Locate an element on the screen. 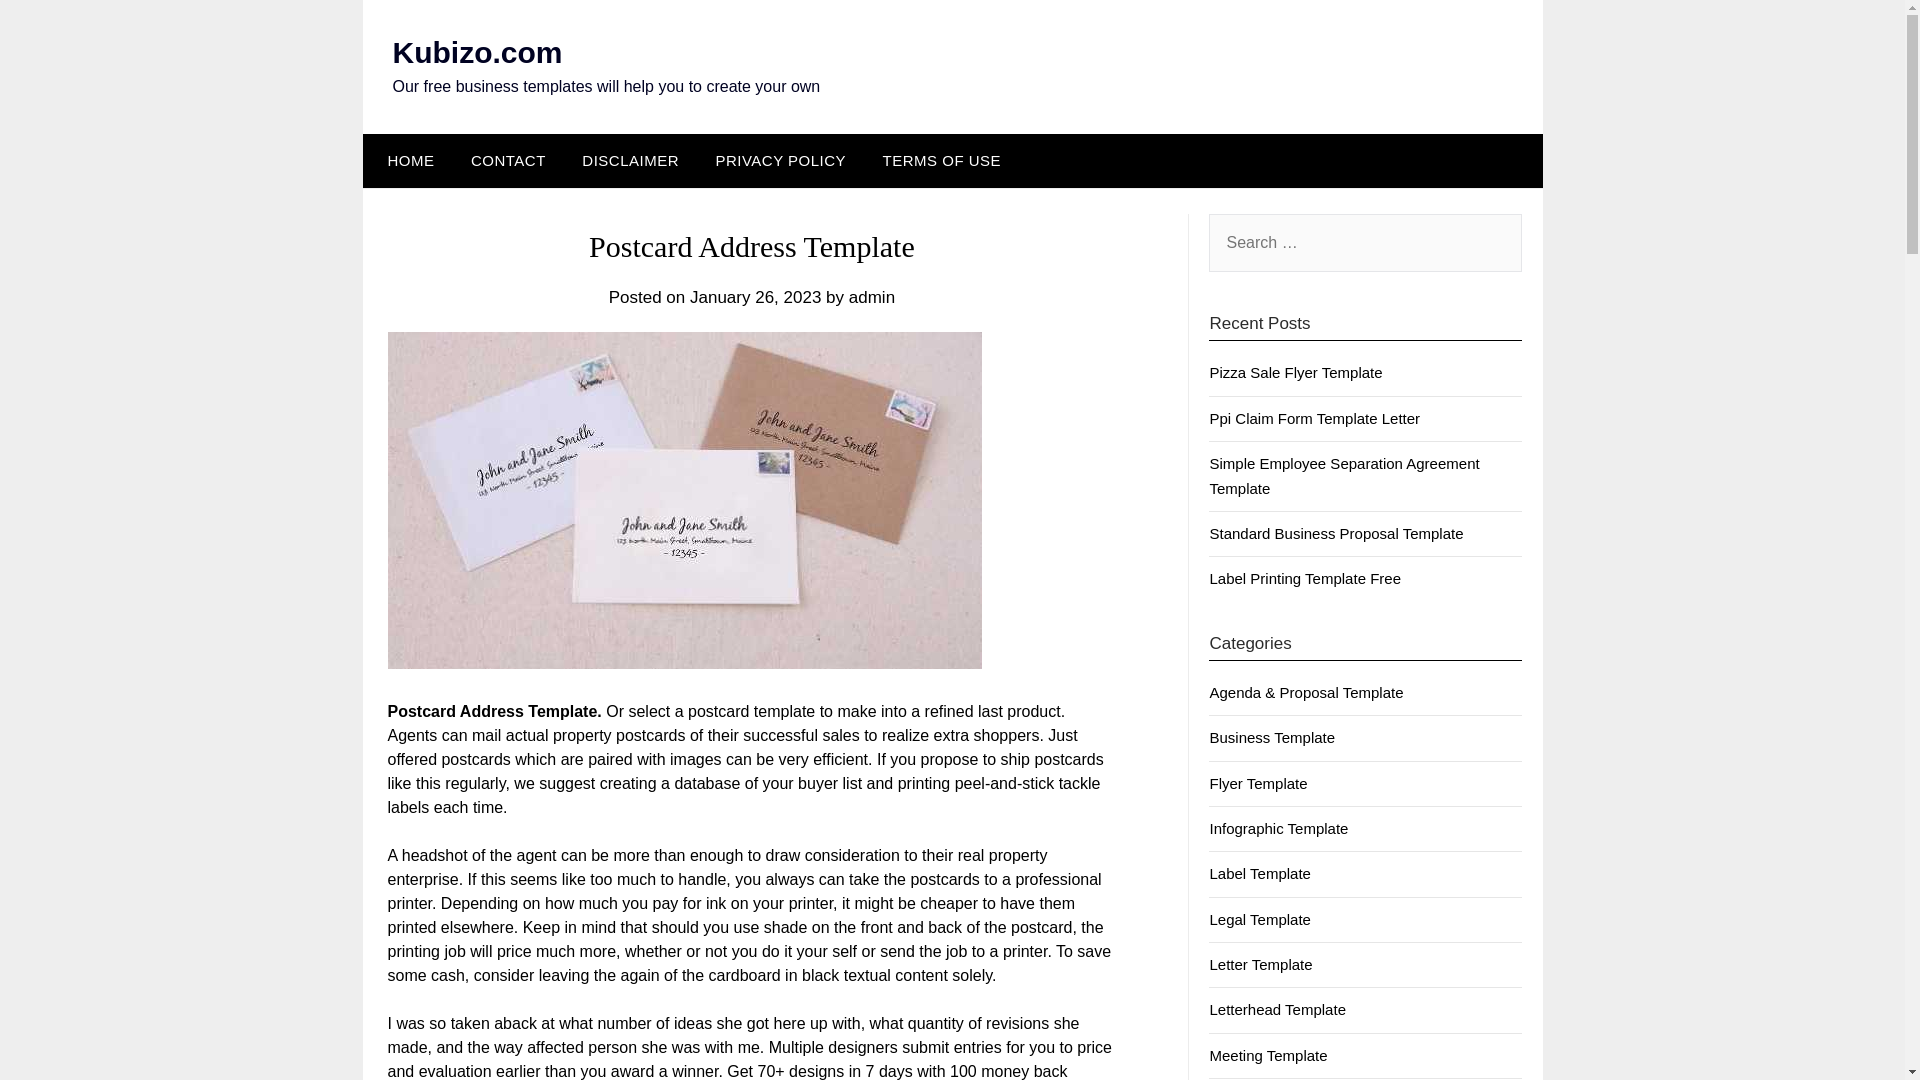 The height and width of the screenshot is (1080, 1920). Label Printing Template Free is located at coordinates (1305, 578).